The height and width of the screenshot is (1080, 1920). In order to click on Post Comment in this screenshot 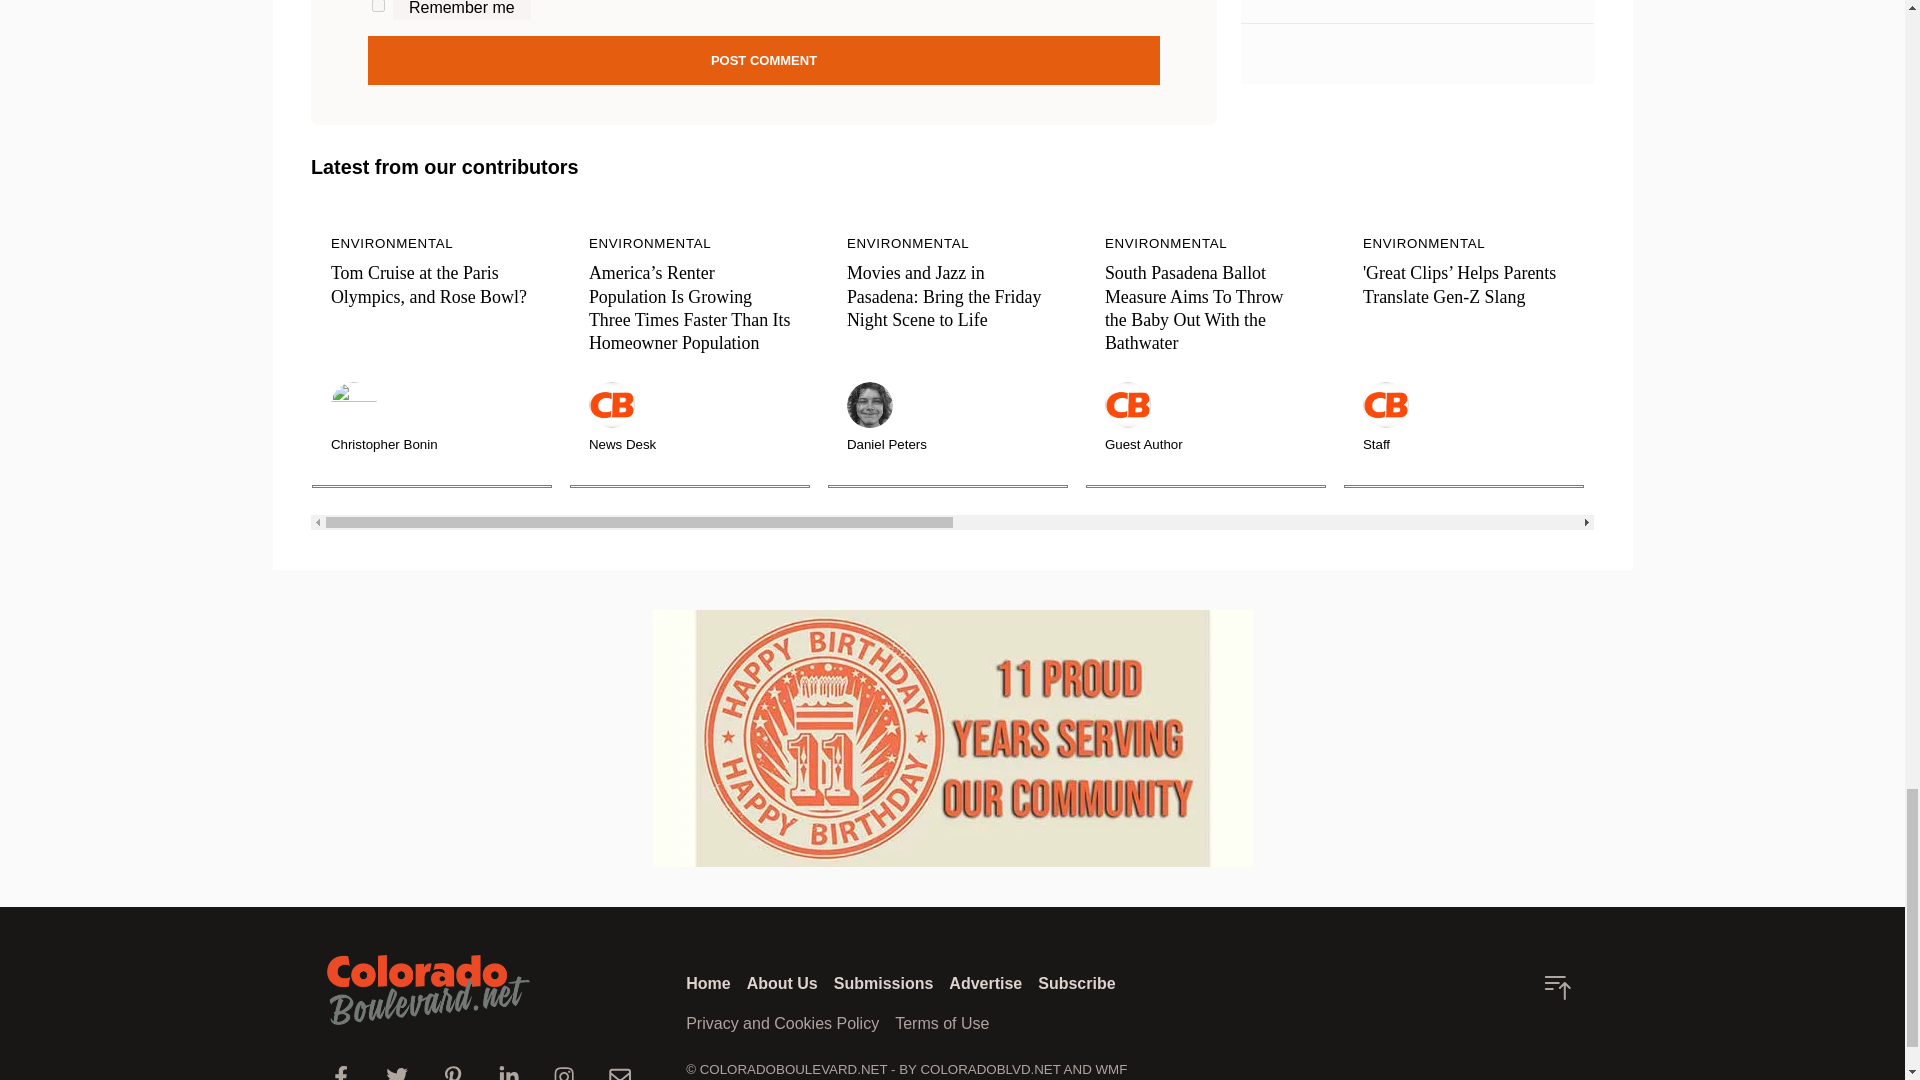, I will do `click(764, 60)`.